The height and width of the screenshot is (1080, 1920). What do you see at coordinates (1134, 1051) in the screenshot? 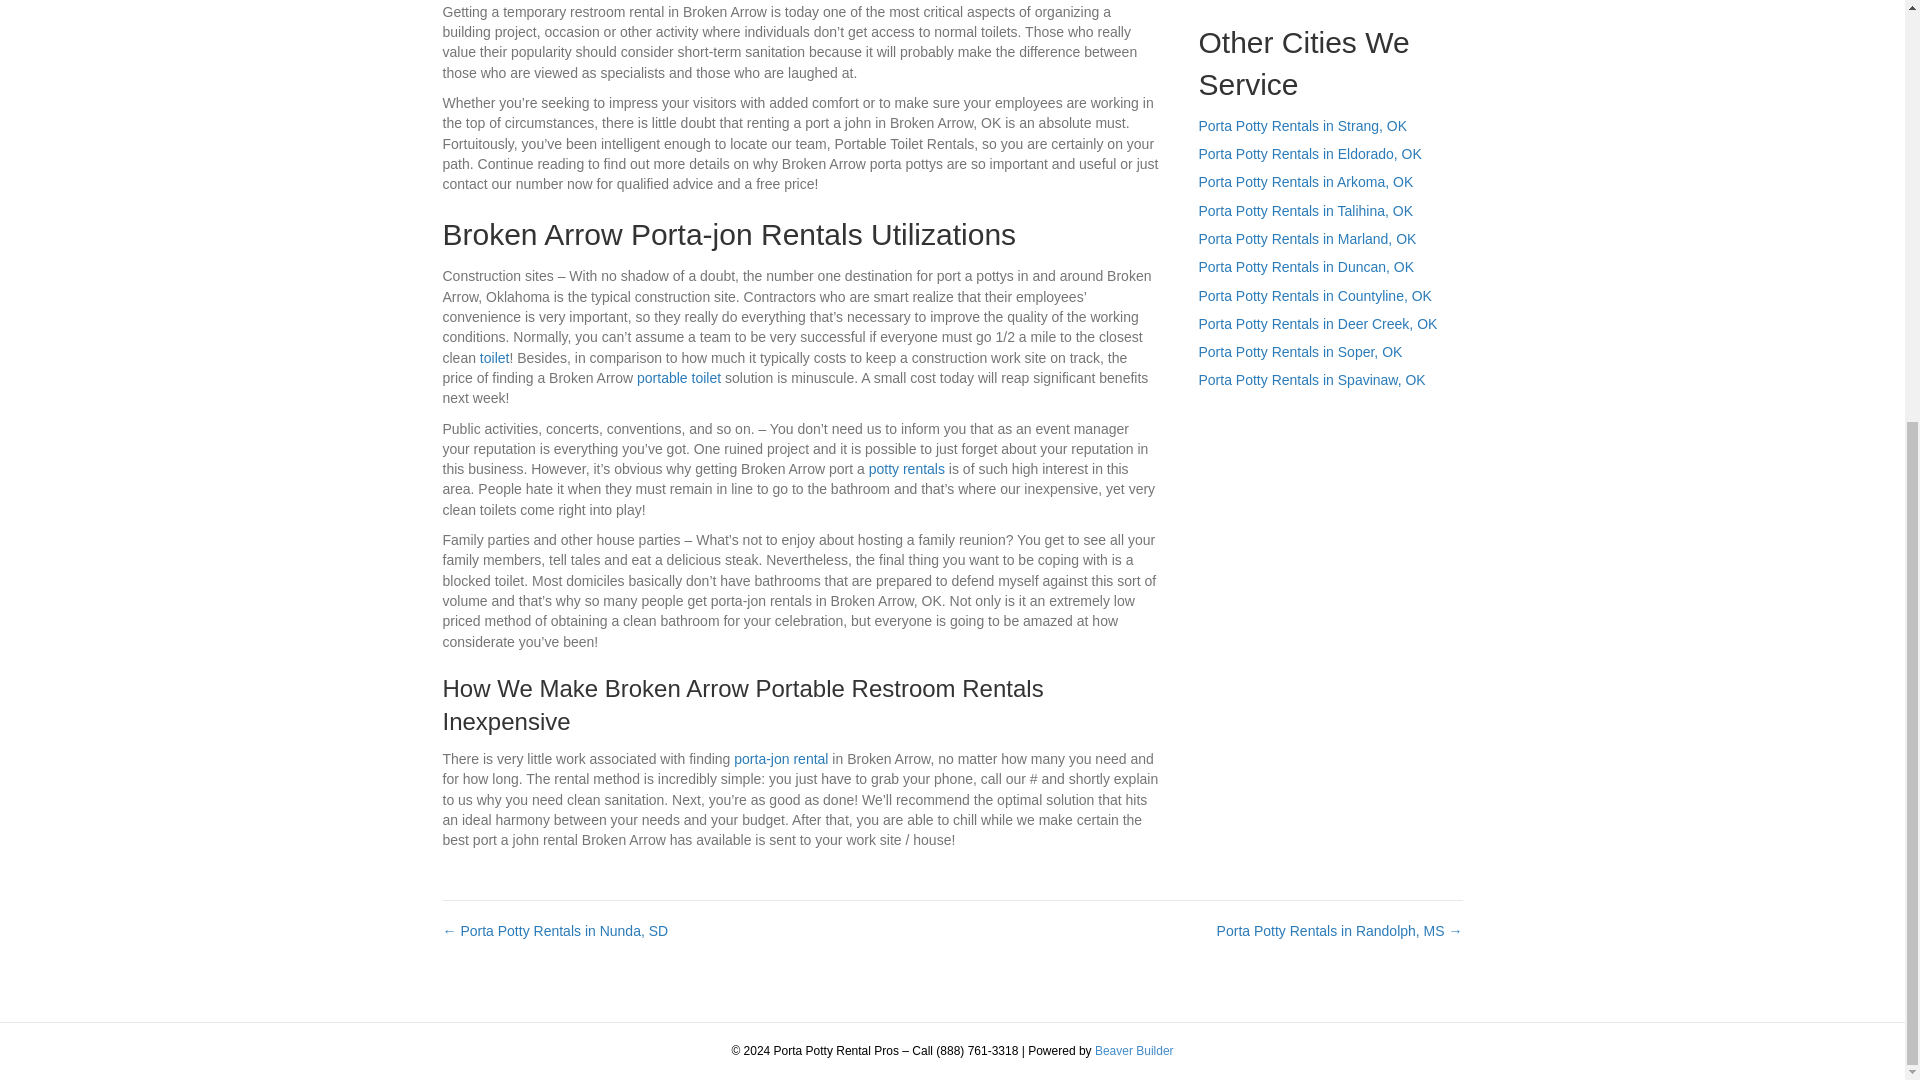
I see `WordPress Page Builder Plugin` at bounding box center [1134, 1051].